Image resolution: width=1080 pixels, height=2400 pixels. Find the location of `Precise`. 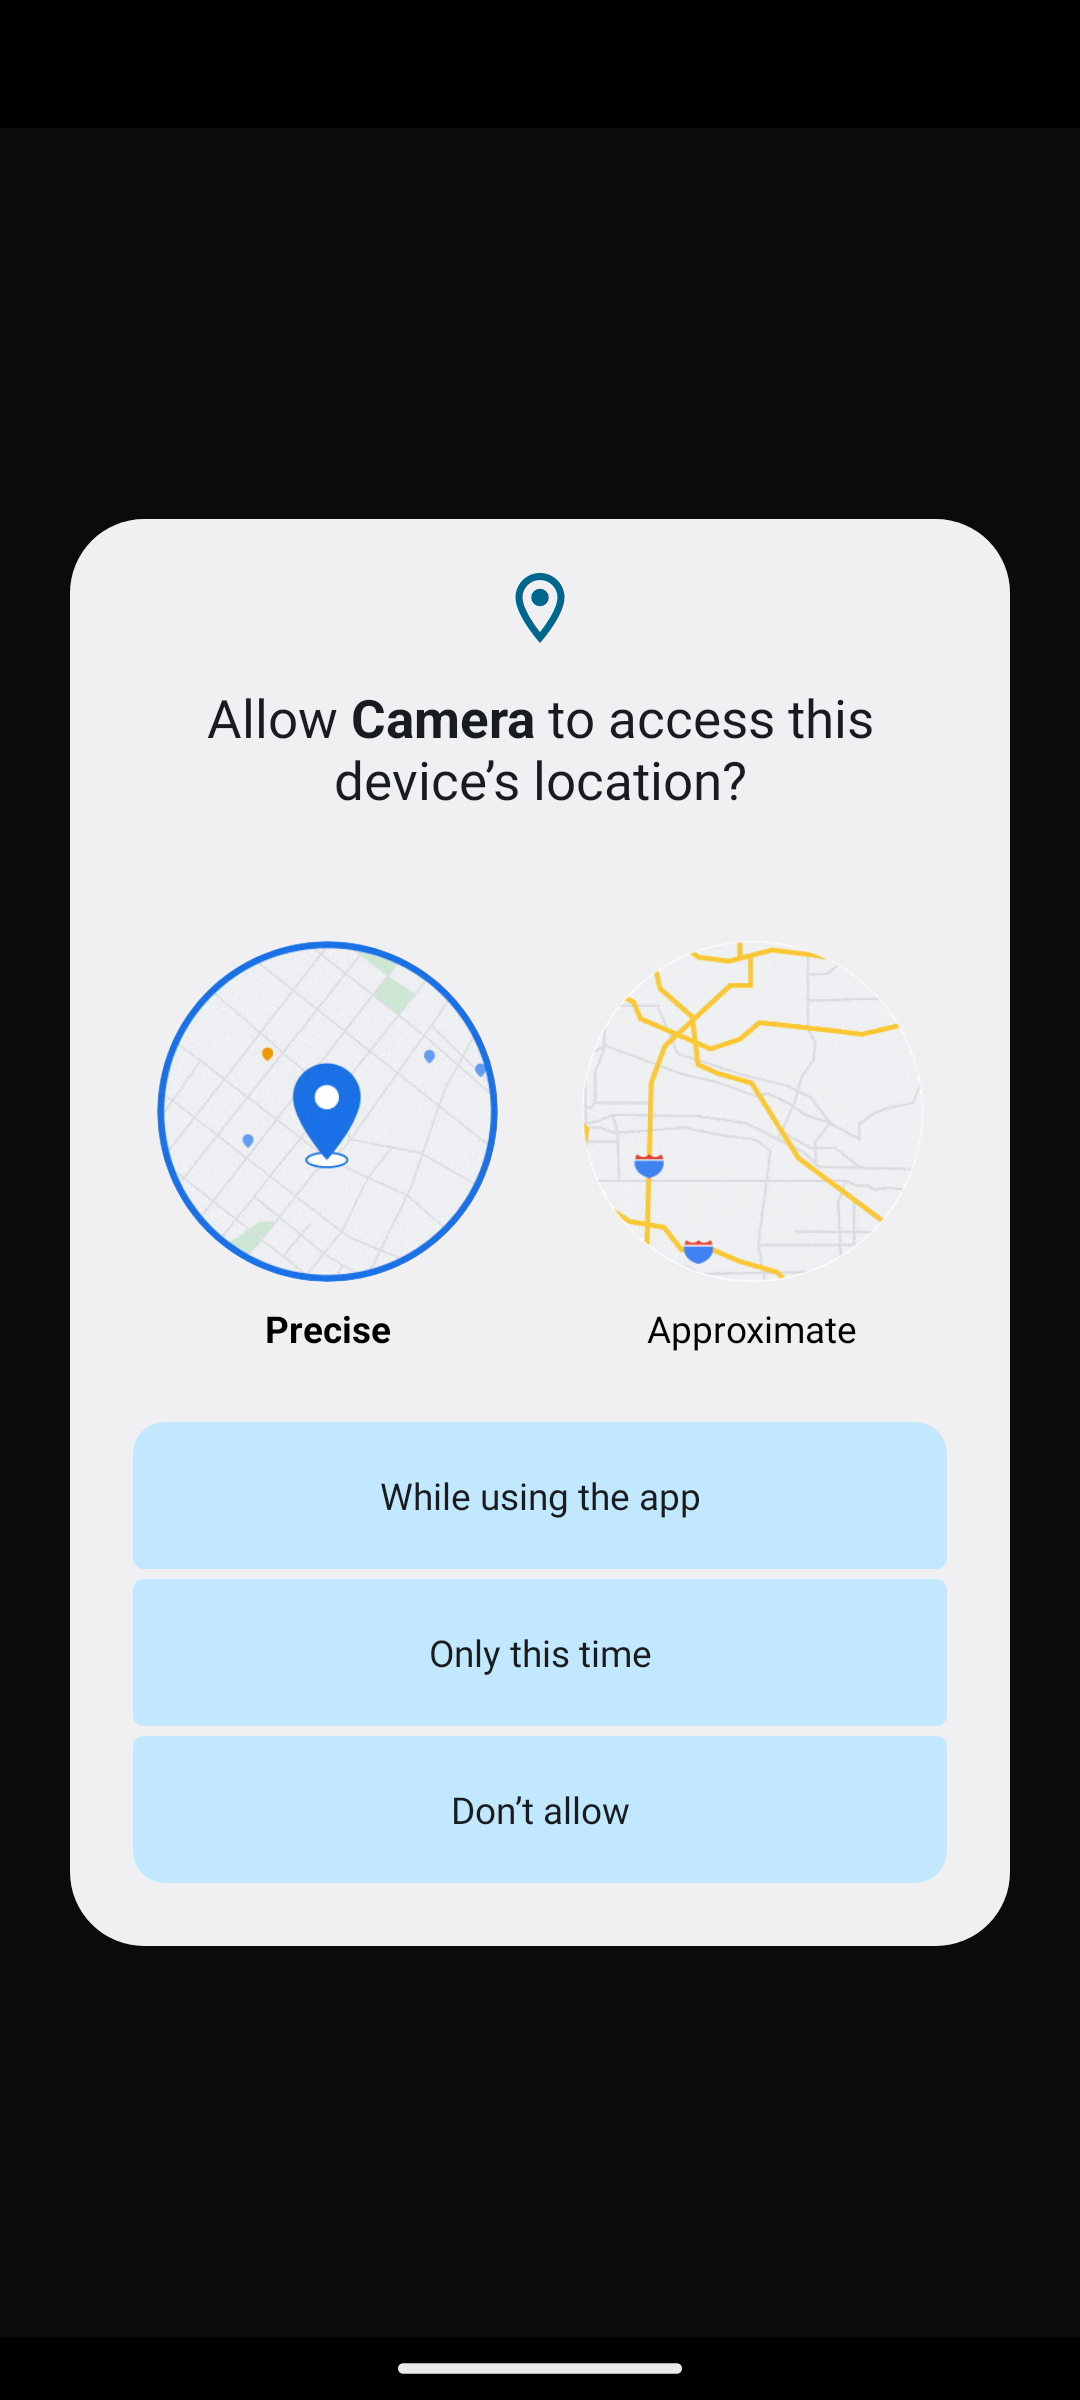

Precise is located at coordinates (326, 1146).